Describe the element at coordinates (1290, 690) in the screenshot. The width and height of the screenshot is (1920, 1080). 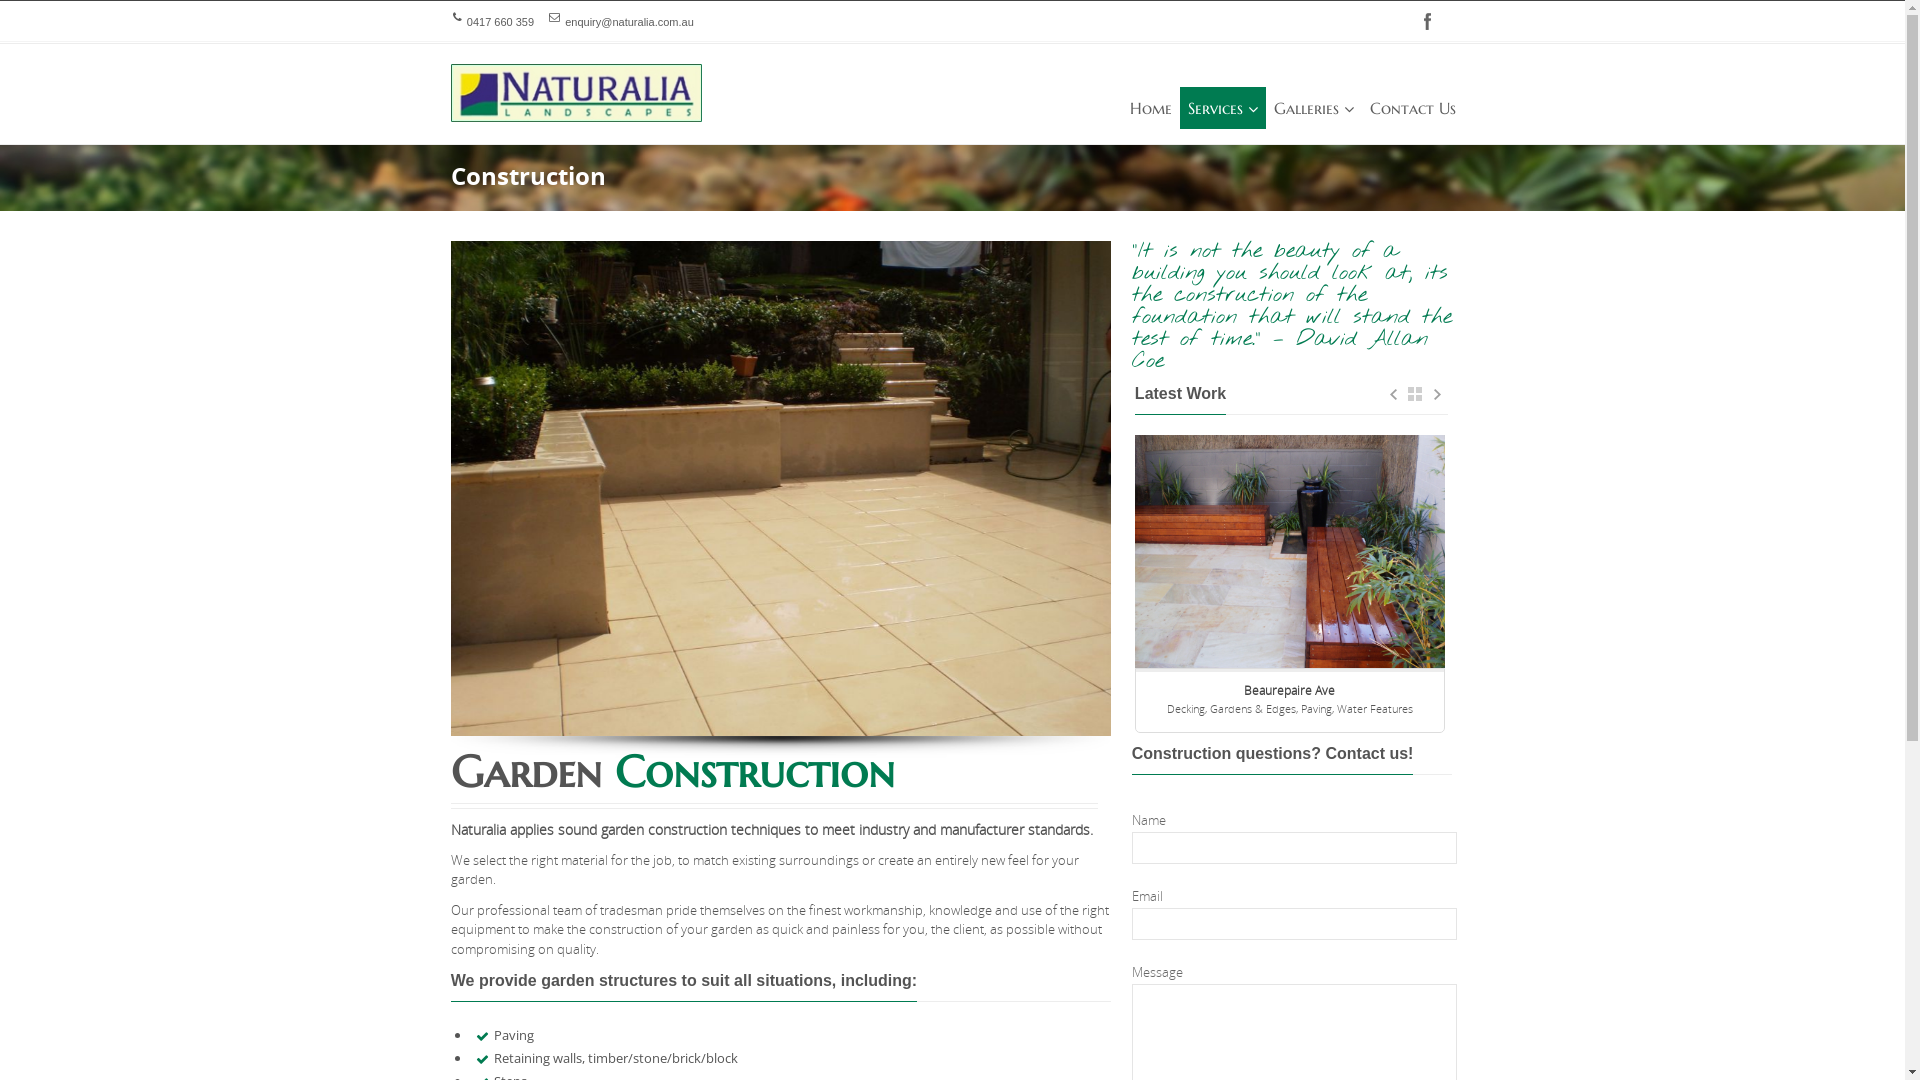
I see `Beaurepaire Ave` at that location.